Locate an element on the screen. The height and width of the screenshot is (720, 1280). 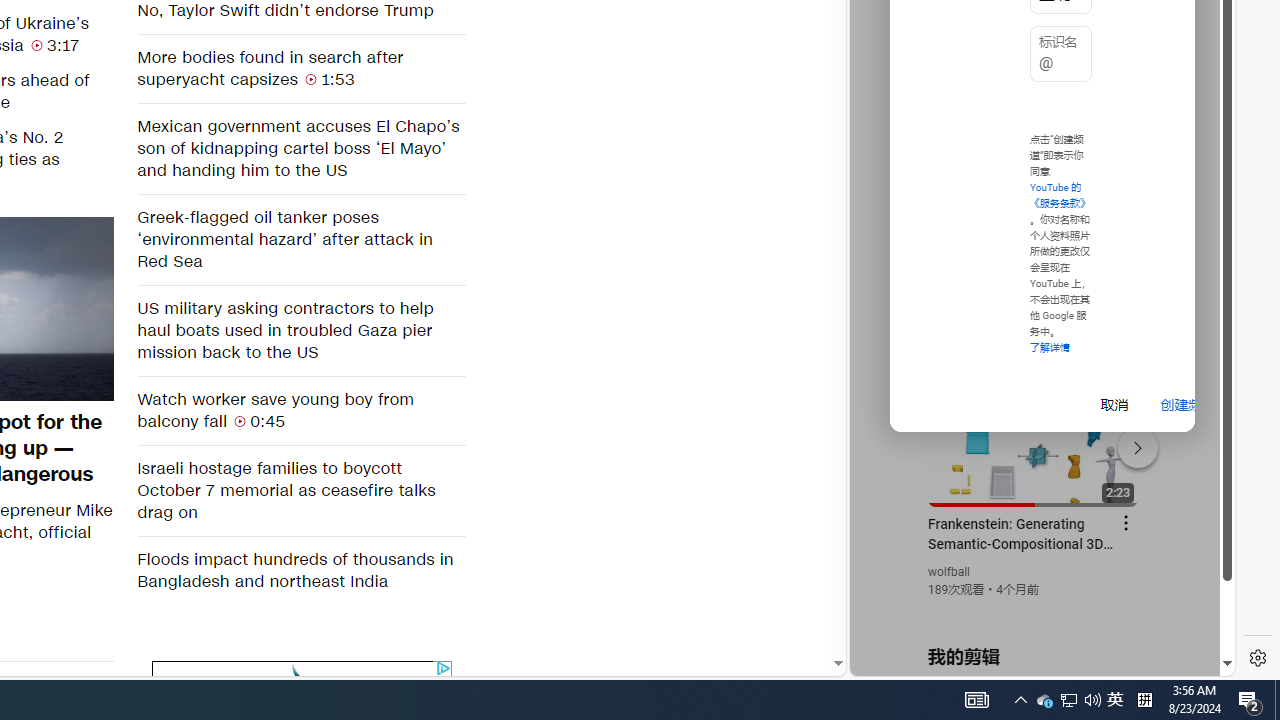
YouTube is located at coordinates (1115, 700).